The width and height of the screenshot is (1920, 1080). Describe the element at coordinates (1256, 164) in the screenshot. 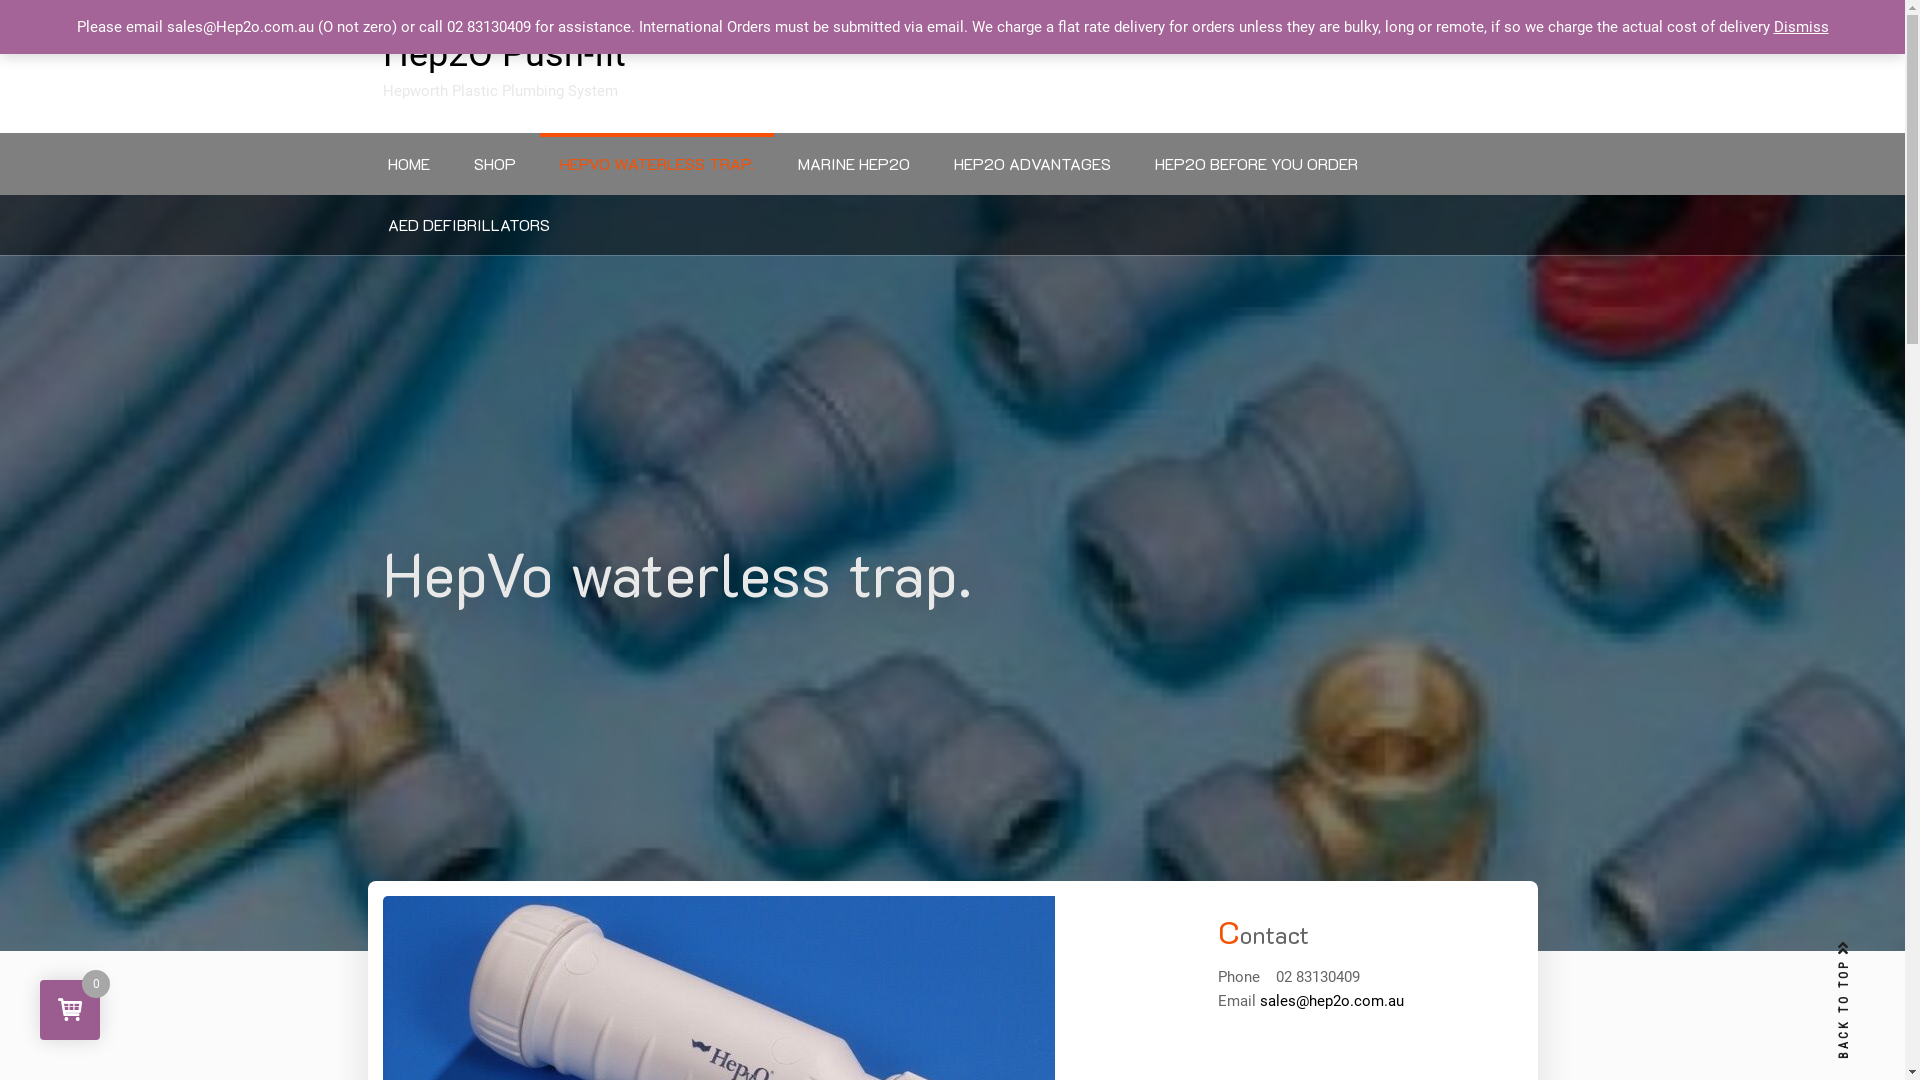

I see `HEP2O BEFORE YOU ORDER` at that location.